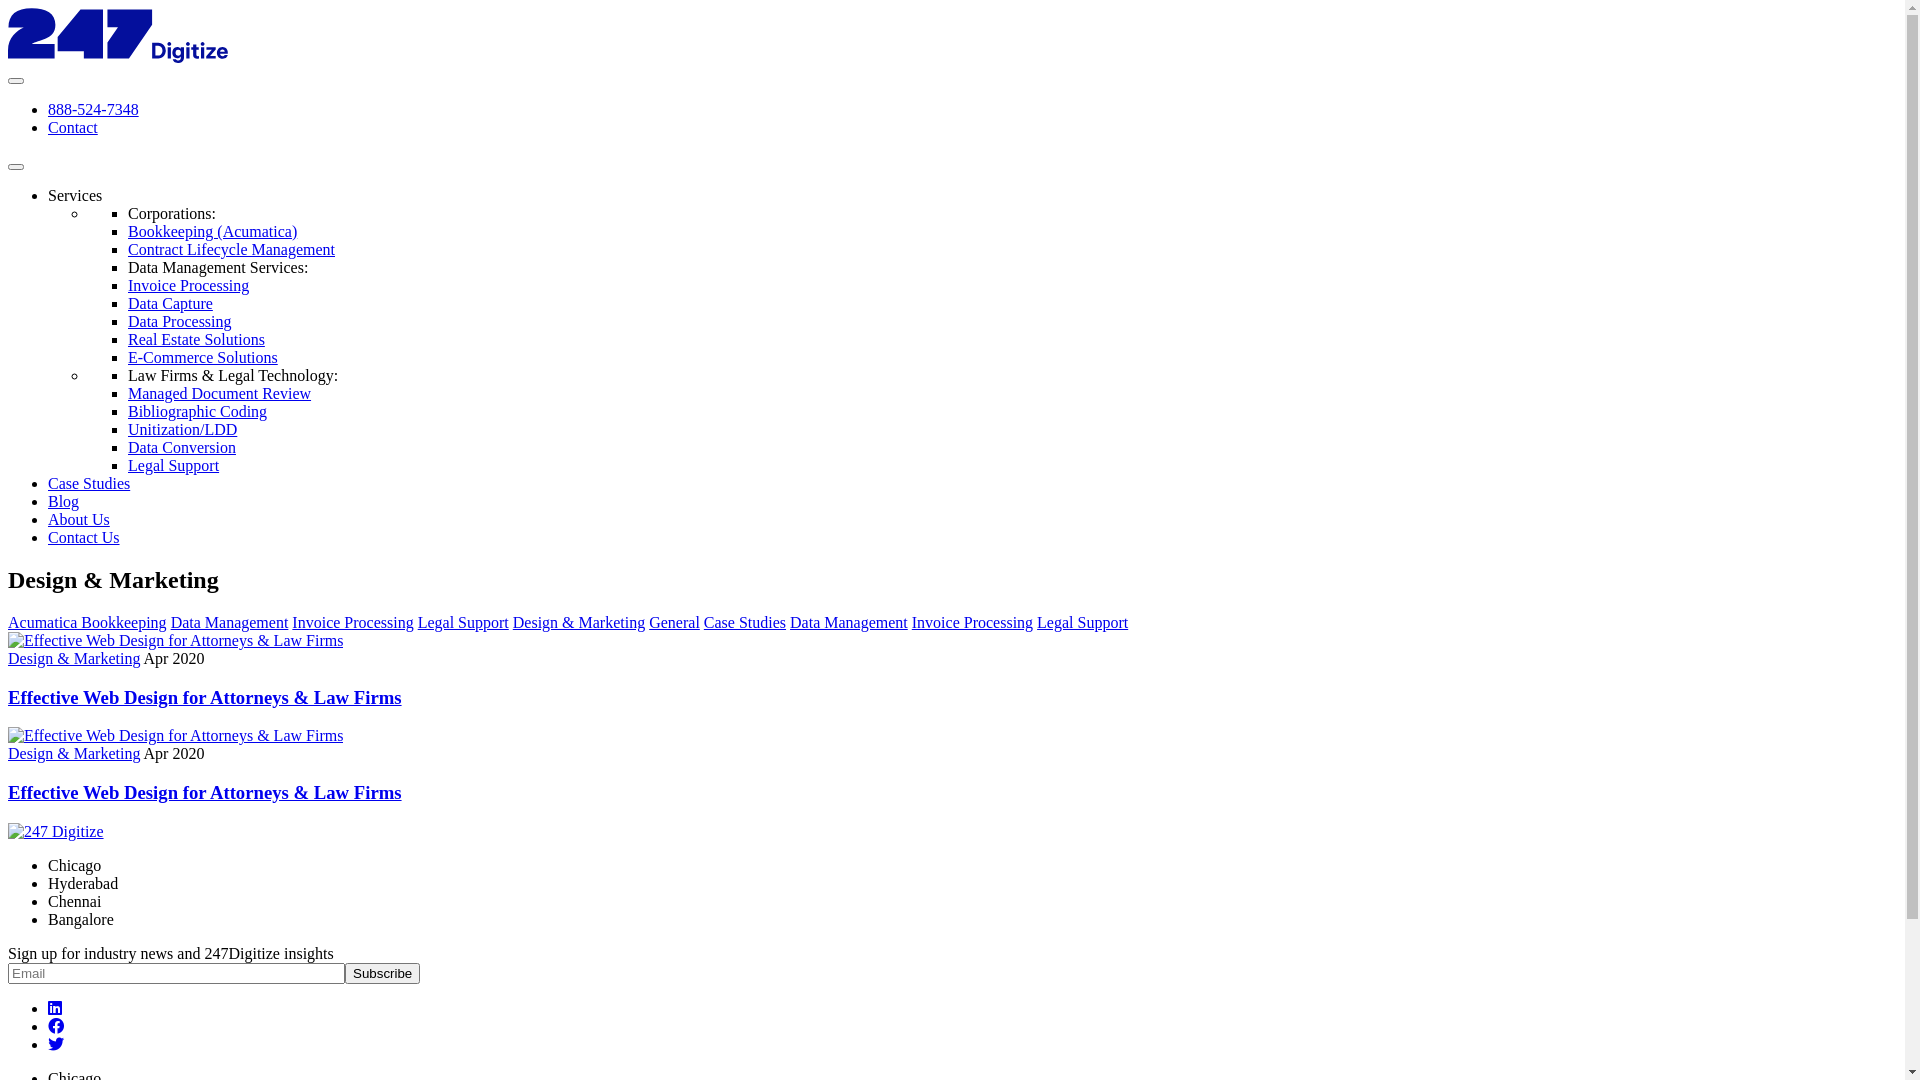  What do you see at coordinates (382, 974) in the screenshot?
I see `Subscribe` at bounding box center [382, 974].